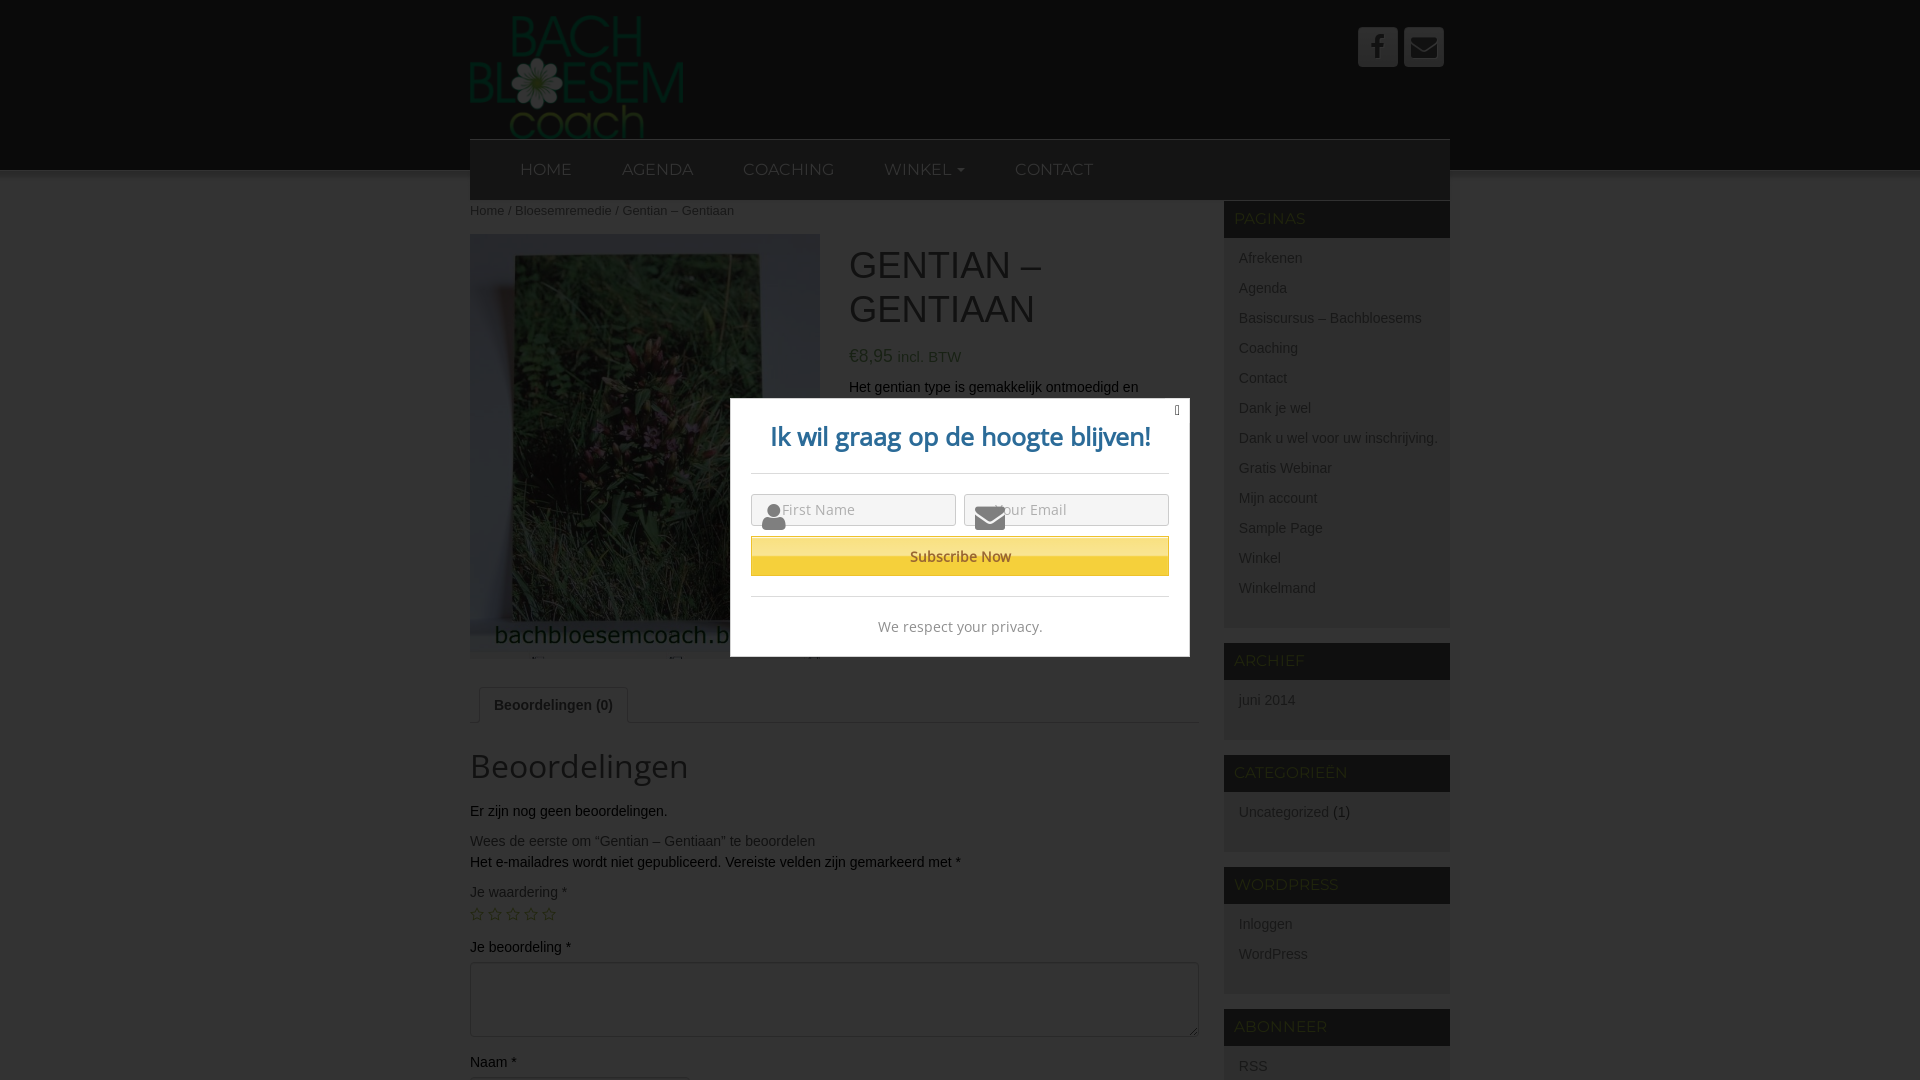  Describe the element at coordinates (1263, 378) in the screenshot. I see `Contact` at that location.